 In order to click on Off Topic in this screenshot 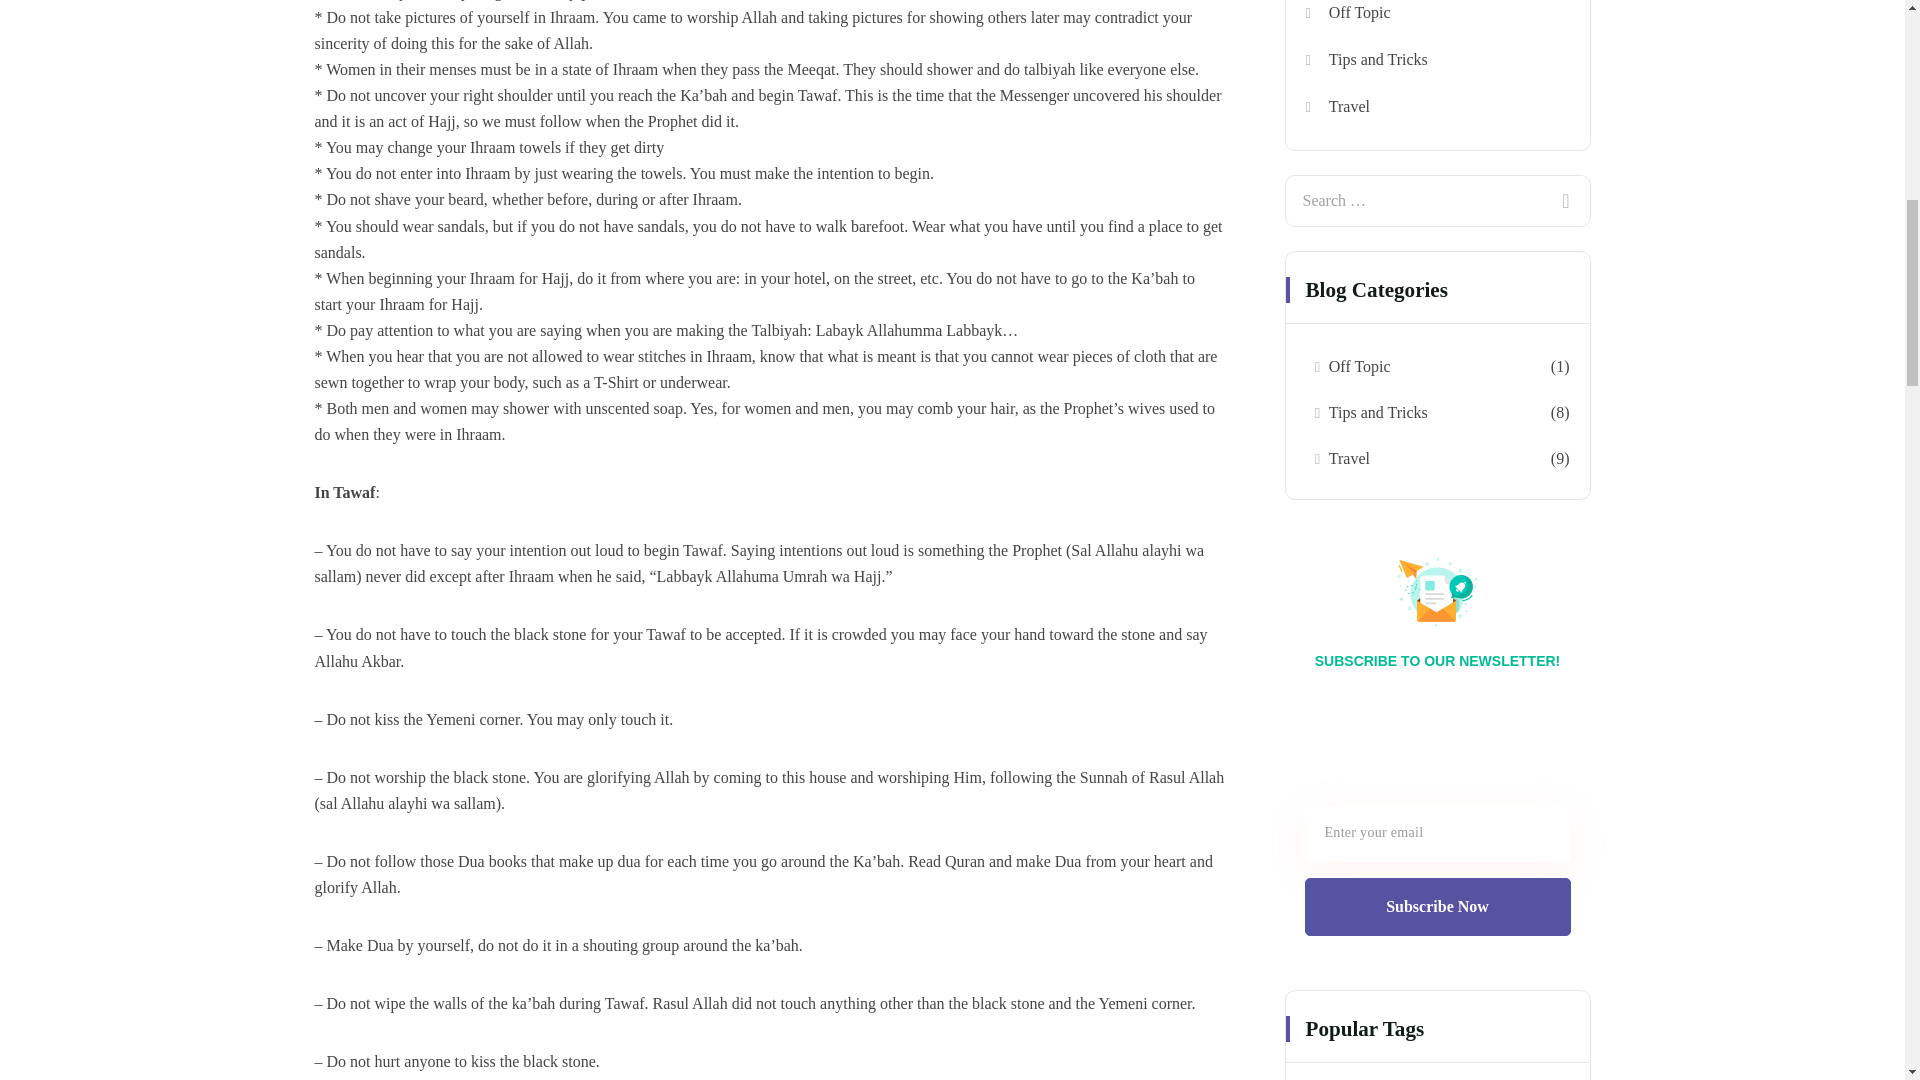, I will do `click(1359, 12)`.